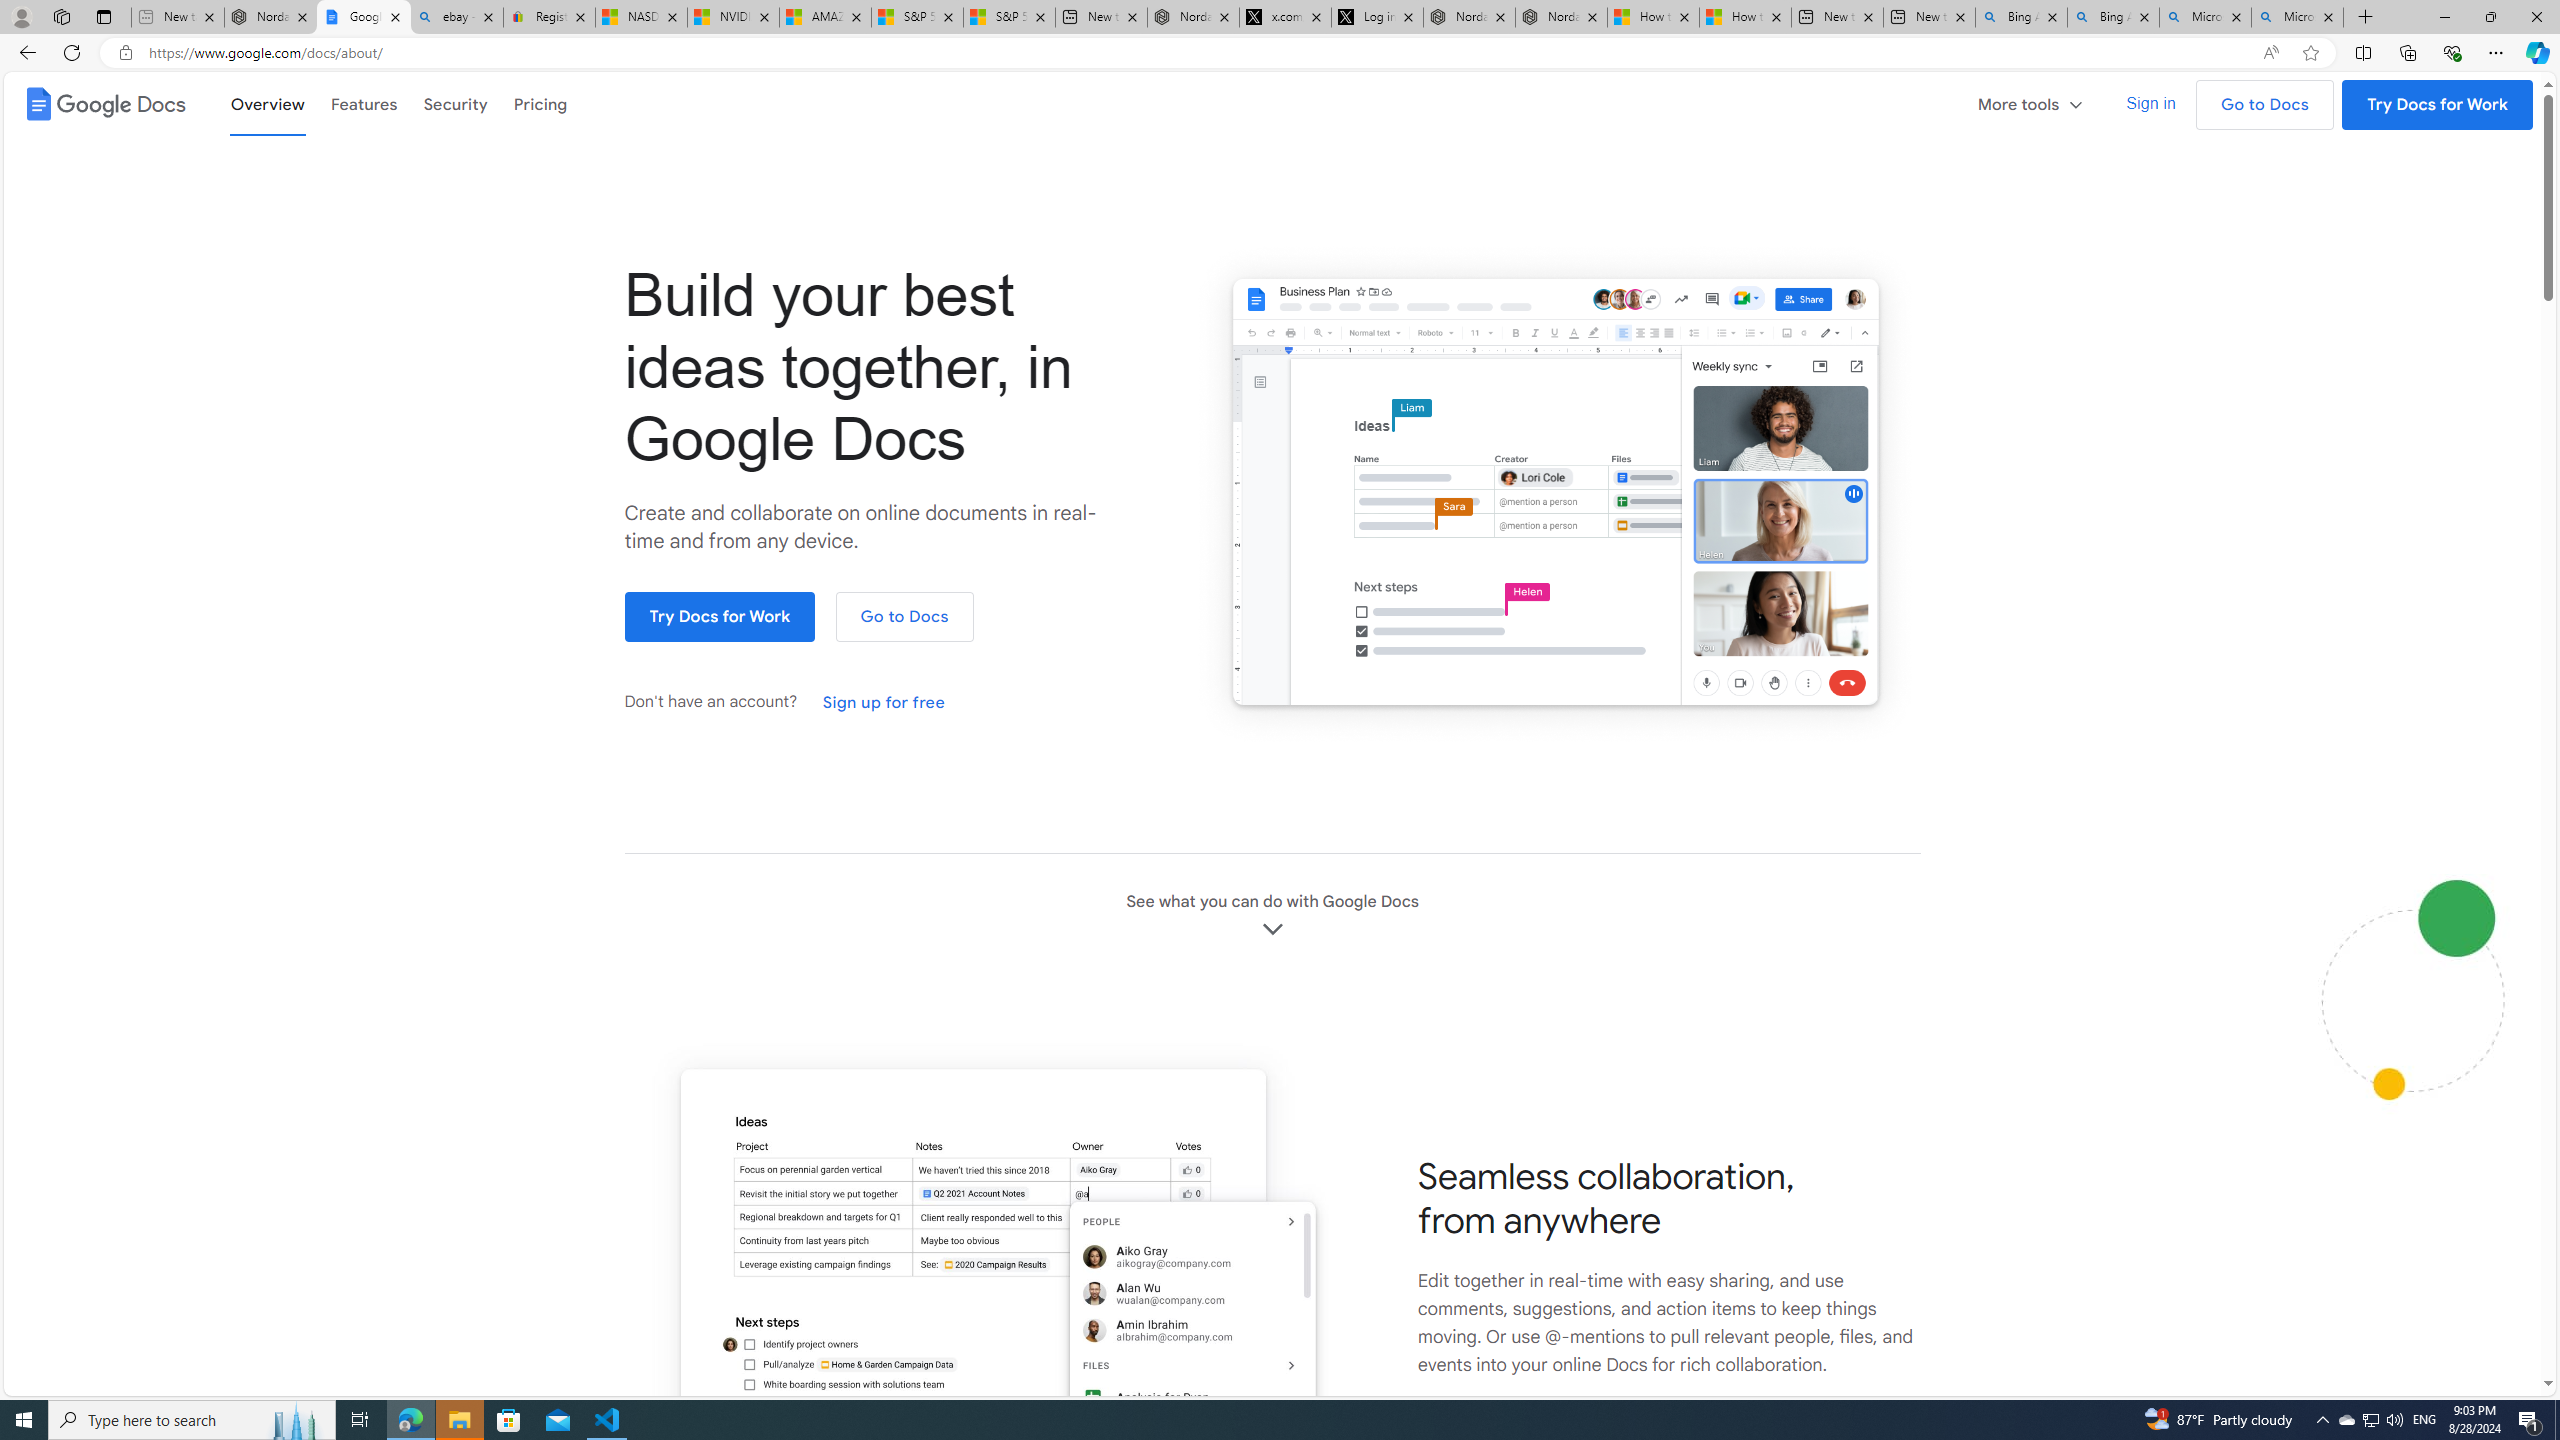 This screenshot has width=2560, height=1440. I want to click on More tools, so click(2038, 102).